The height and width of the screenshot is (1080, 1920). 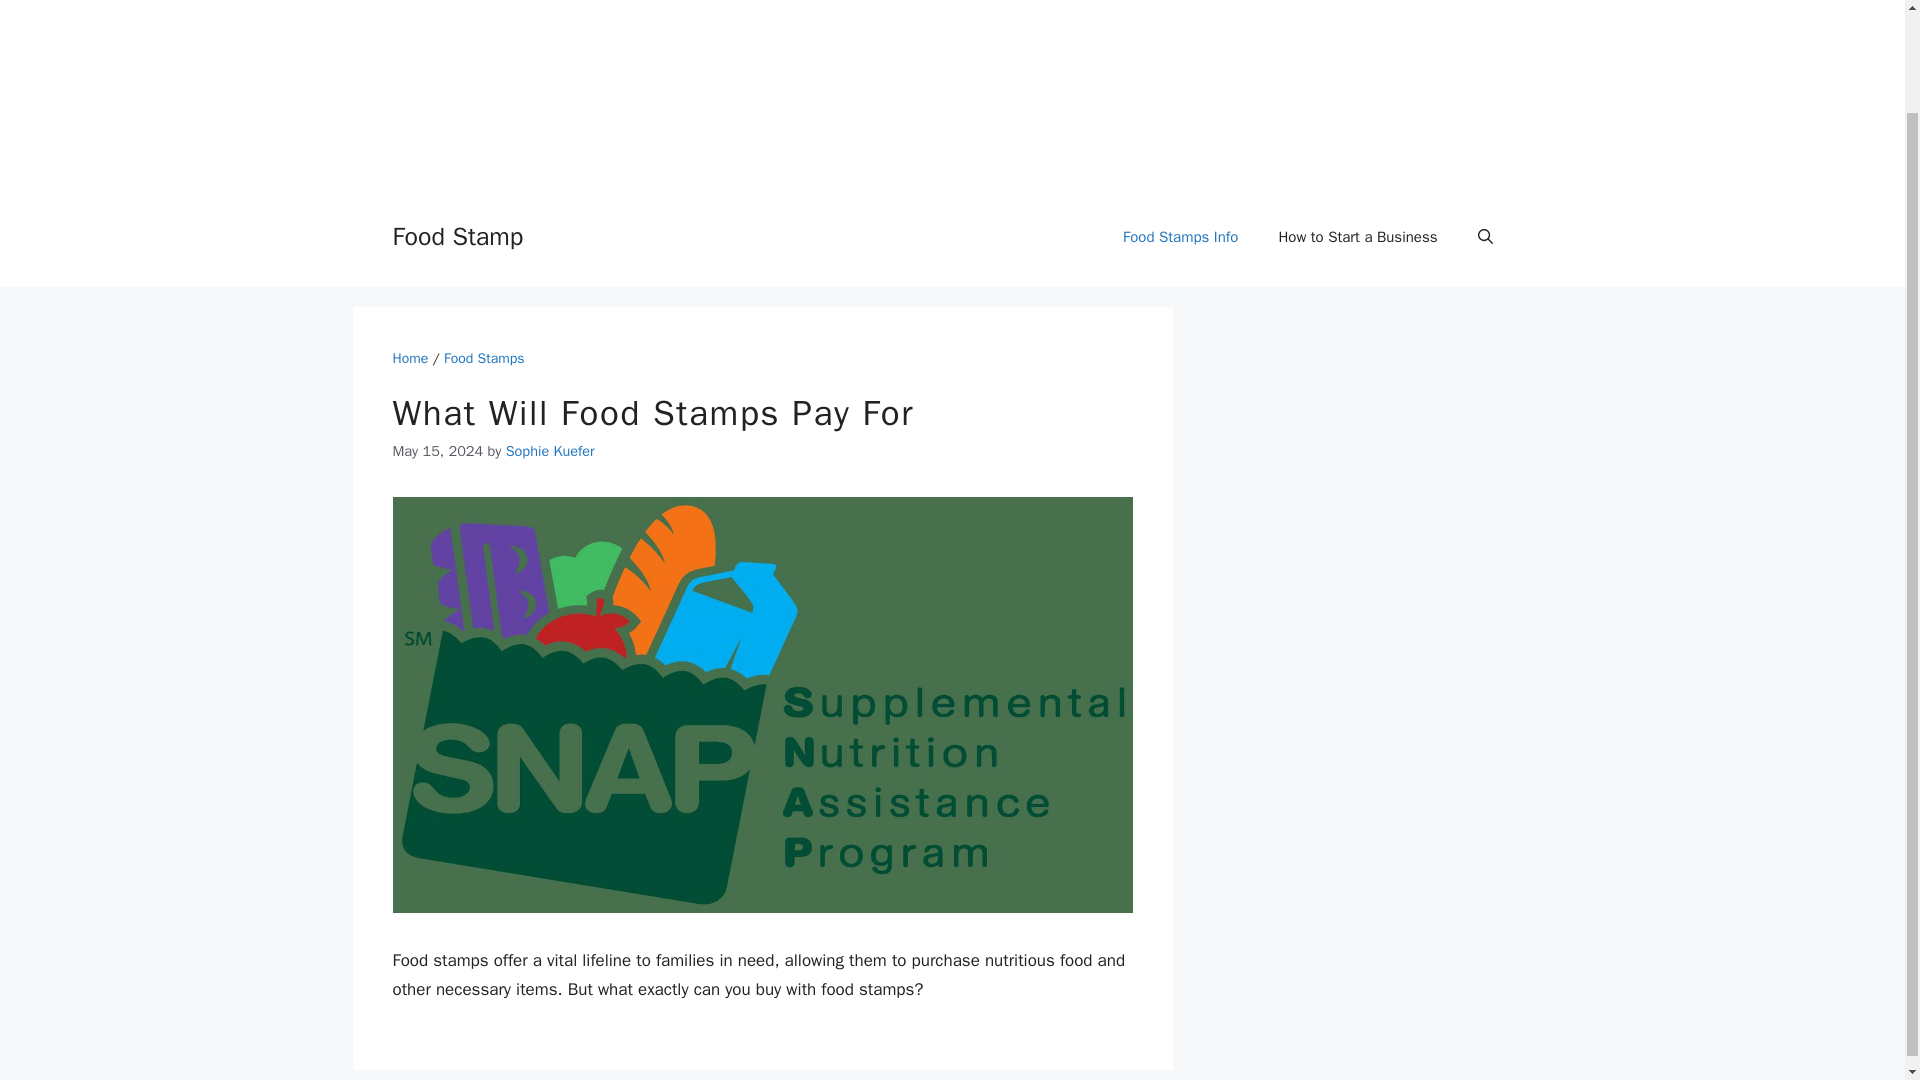 What do you see at coordinates (456, 236) in the screenshot?
I see `Food Stamp` at bounding box center [456, 236].